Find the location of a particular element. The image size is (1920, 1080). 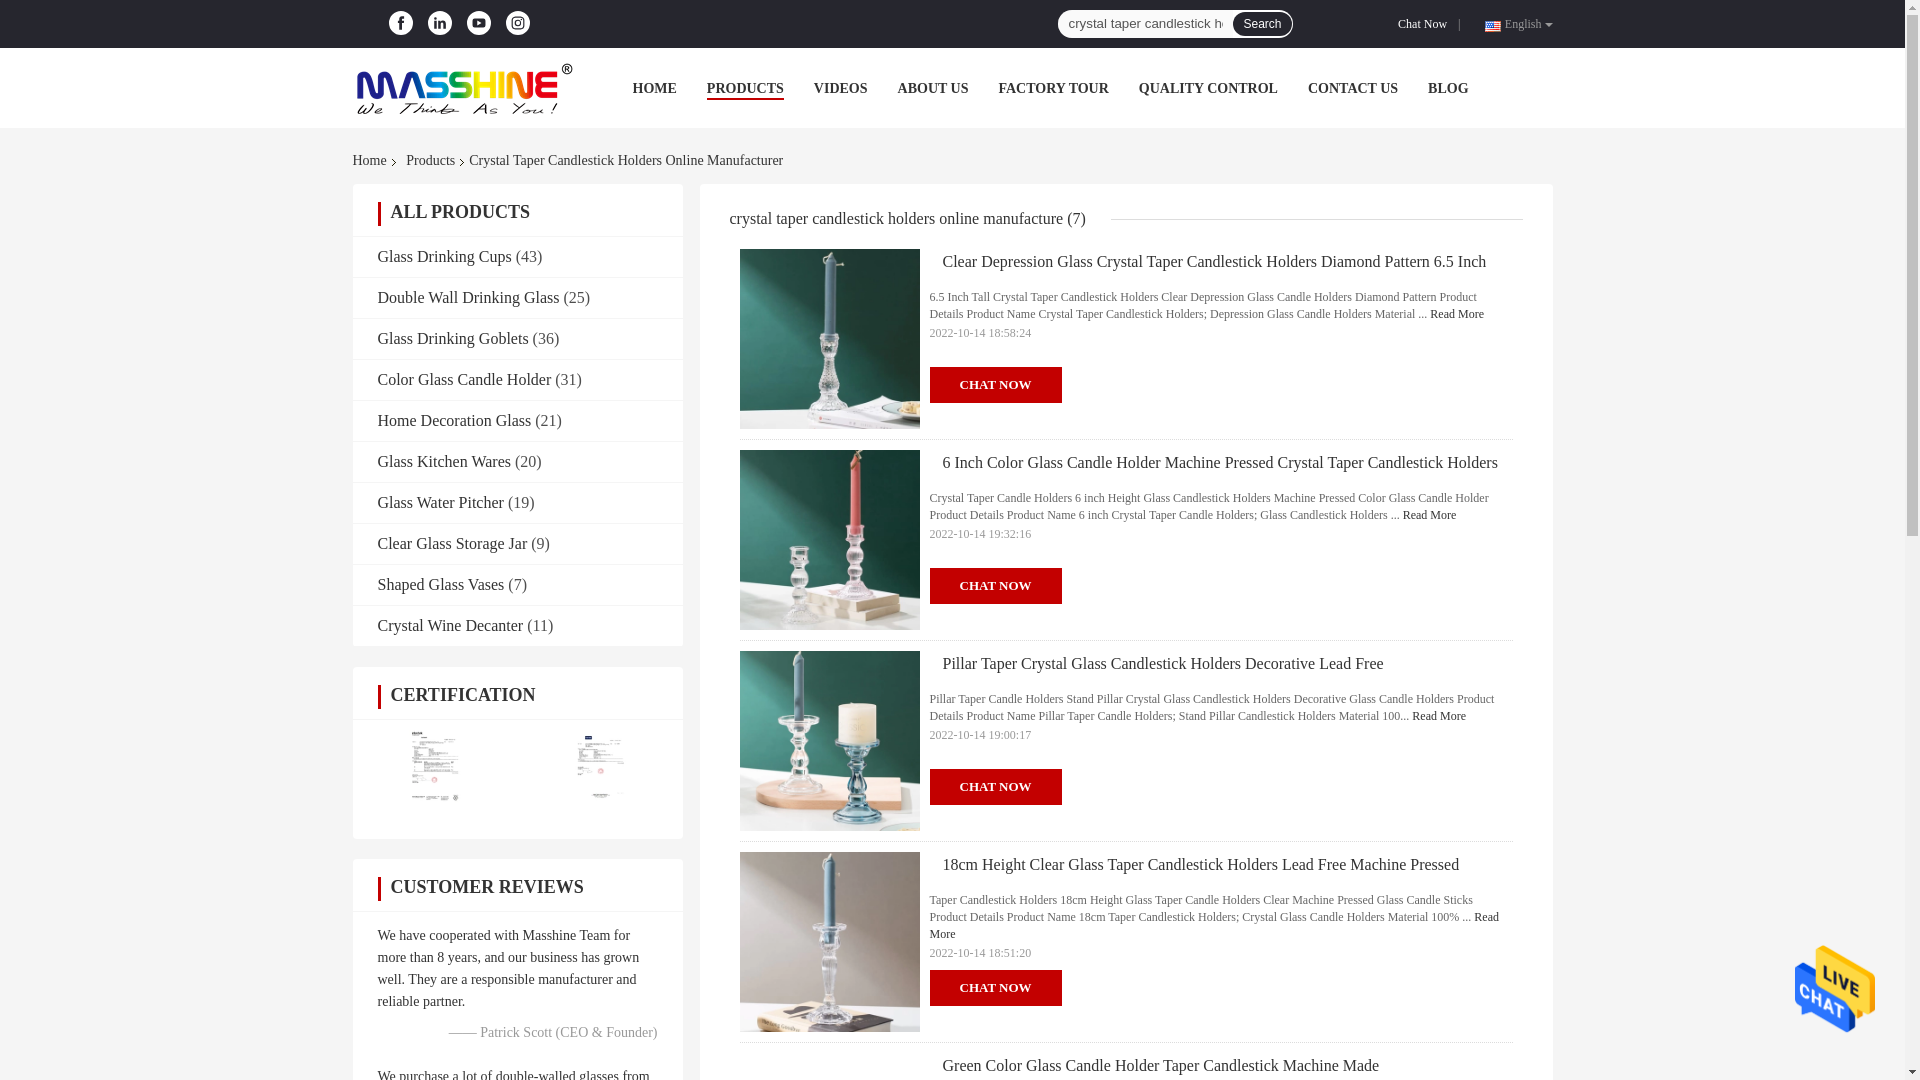

Search is located at coordinates (1261, 23).